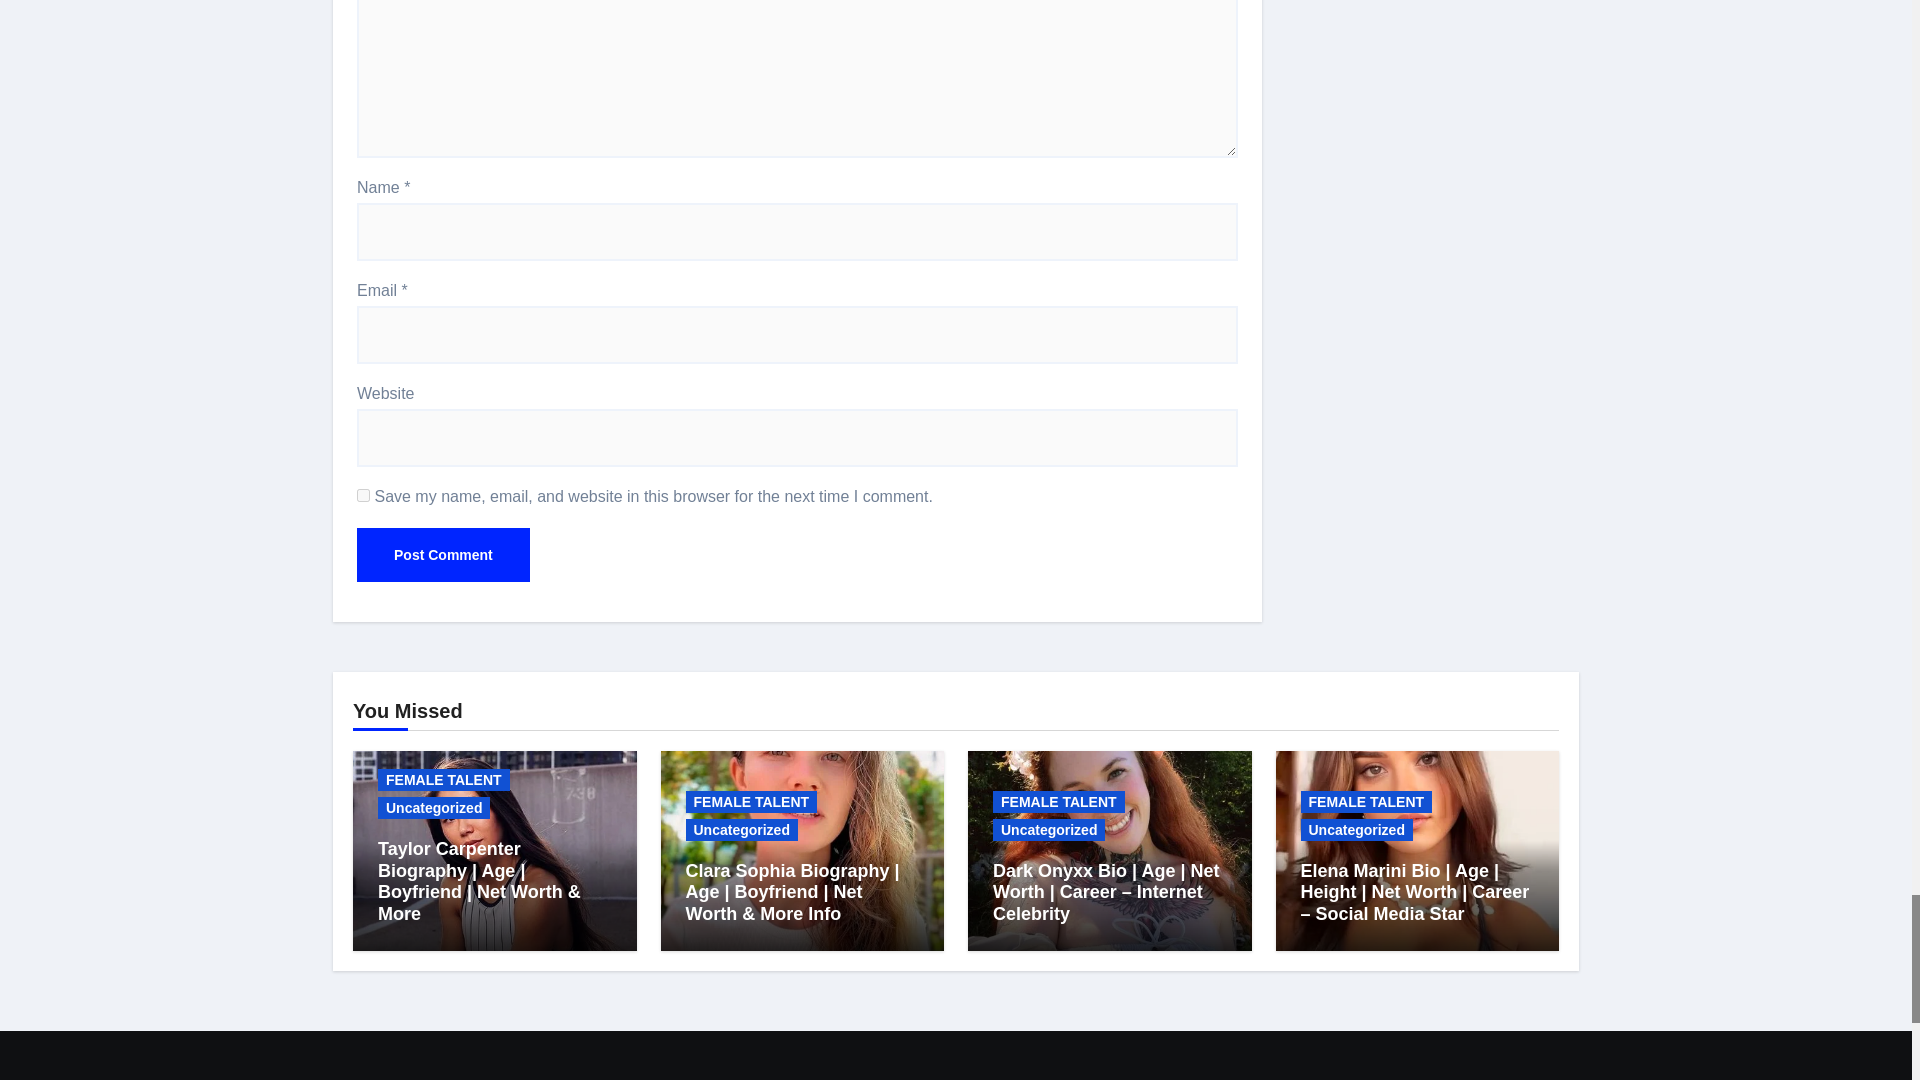 Image resolution: width=1920 pixels, height=1080 pixels. Describe the element at coordinates (364, 496) in the screenshot. I see `yes` at that location.